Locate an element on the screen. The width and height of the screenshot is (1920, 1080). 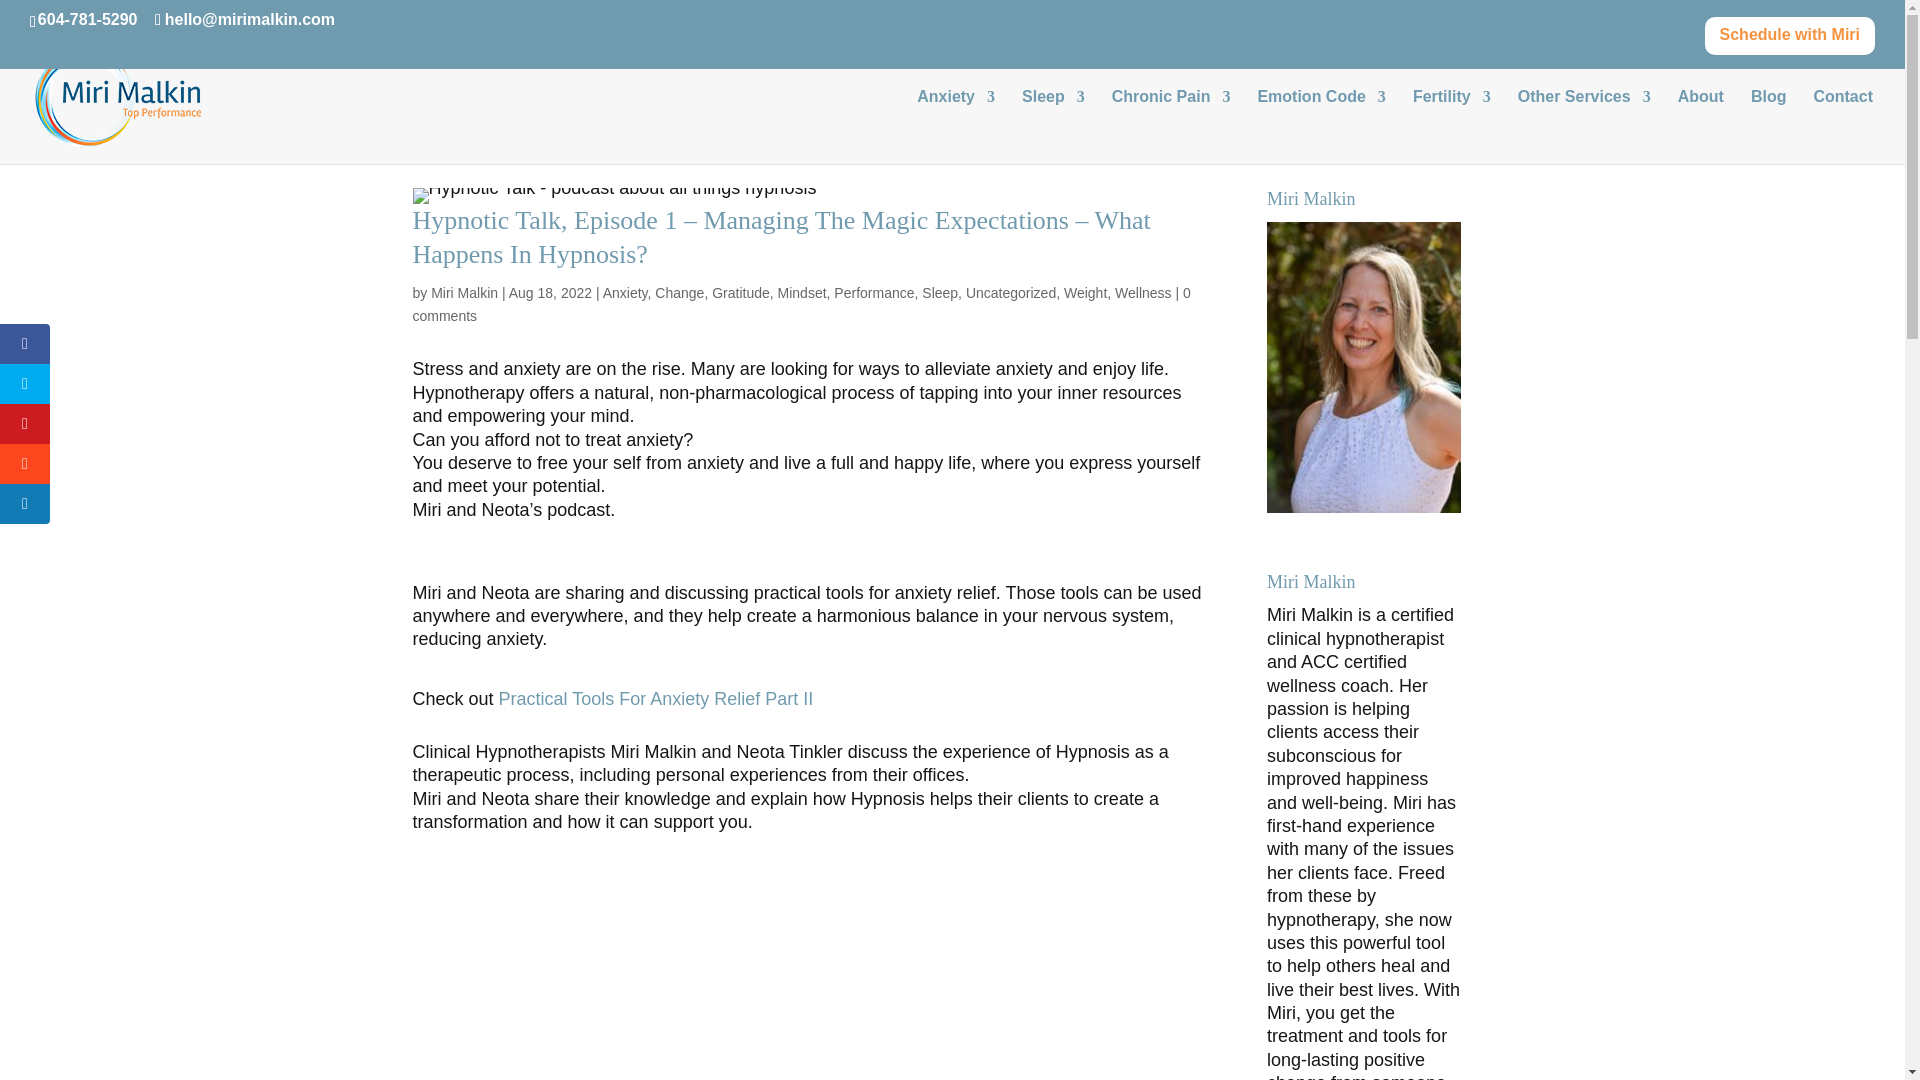
Chronic Pain is located at coordinates (1170, 126).